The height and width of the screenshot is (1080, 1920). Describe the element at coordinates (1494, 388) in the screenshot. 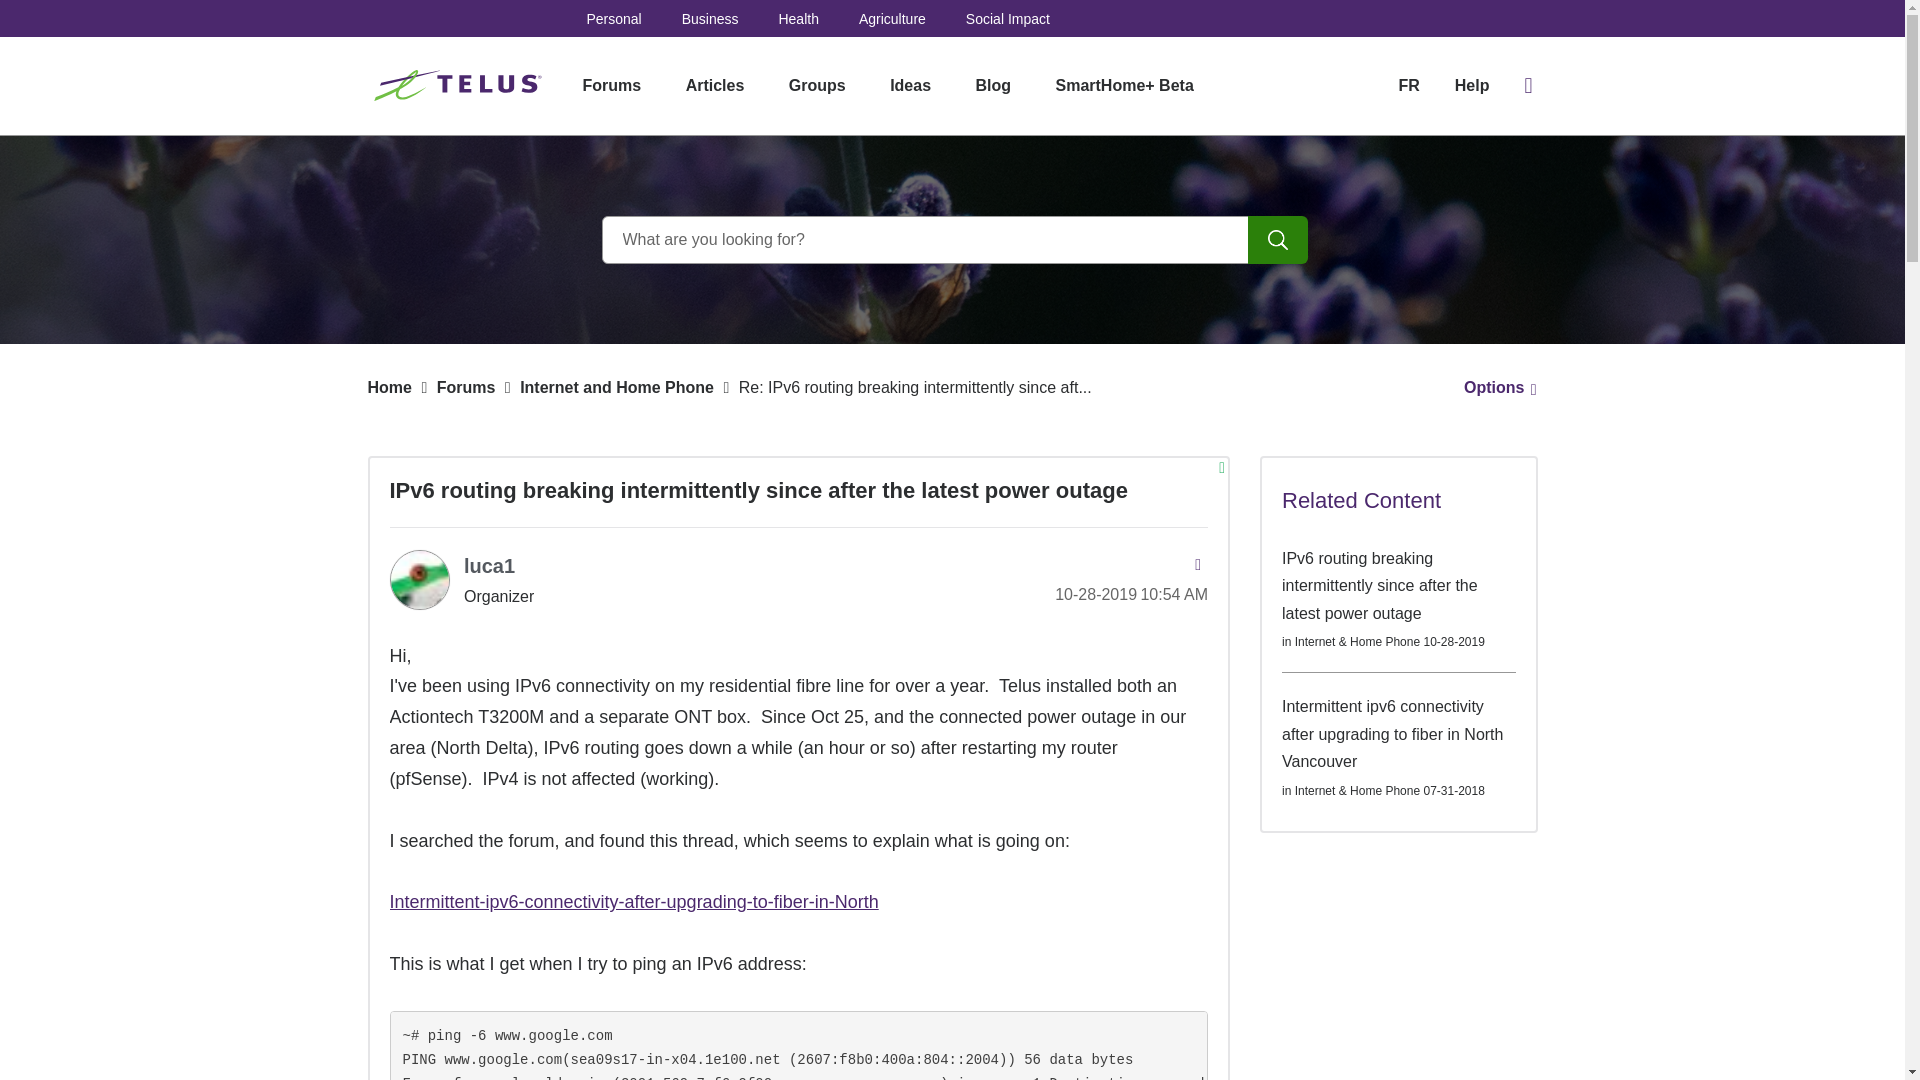

I see `Show option menu` at that location.